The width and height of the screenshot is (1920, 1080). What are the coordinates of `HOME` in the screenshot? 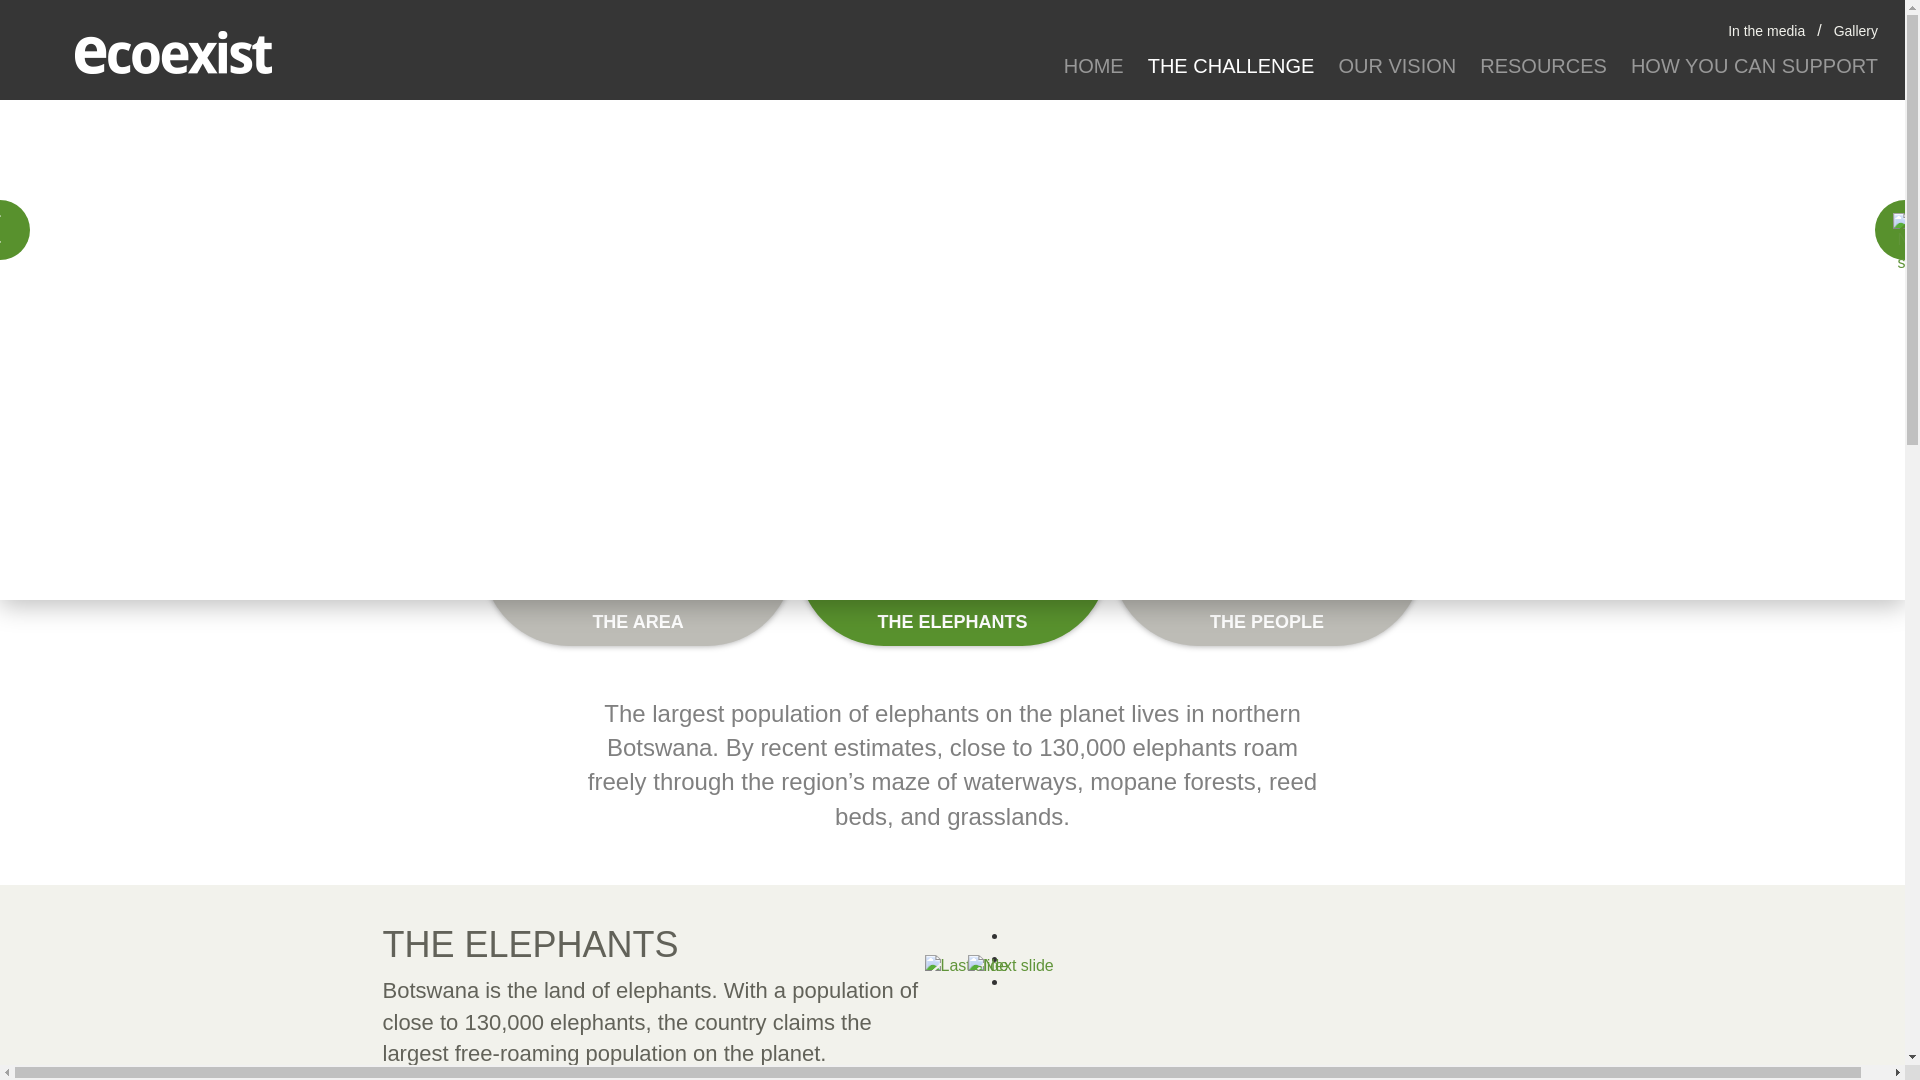 It's located at (1094, 66).